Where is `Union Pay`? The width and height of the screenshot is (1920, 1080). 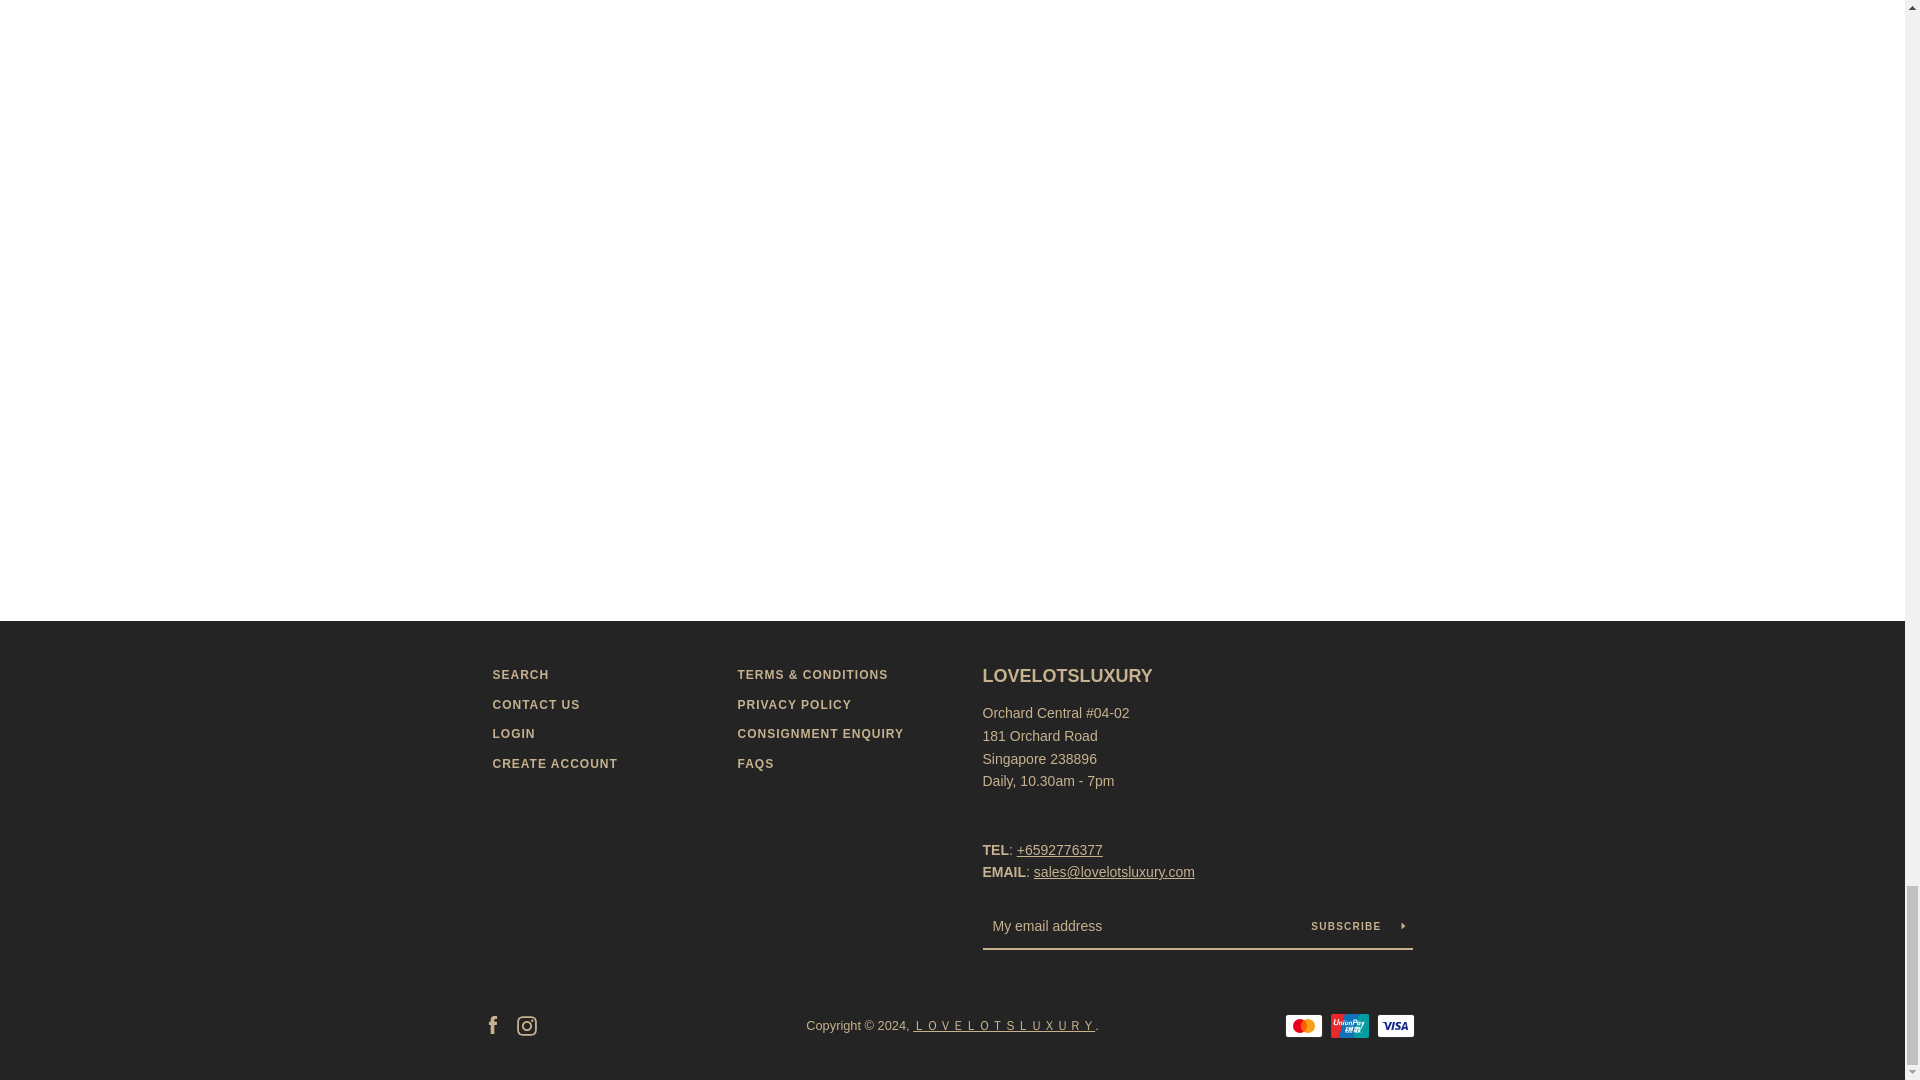
Union Pay is located at coordinates (1348, 1026).